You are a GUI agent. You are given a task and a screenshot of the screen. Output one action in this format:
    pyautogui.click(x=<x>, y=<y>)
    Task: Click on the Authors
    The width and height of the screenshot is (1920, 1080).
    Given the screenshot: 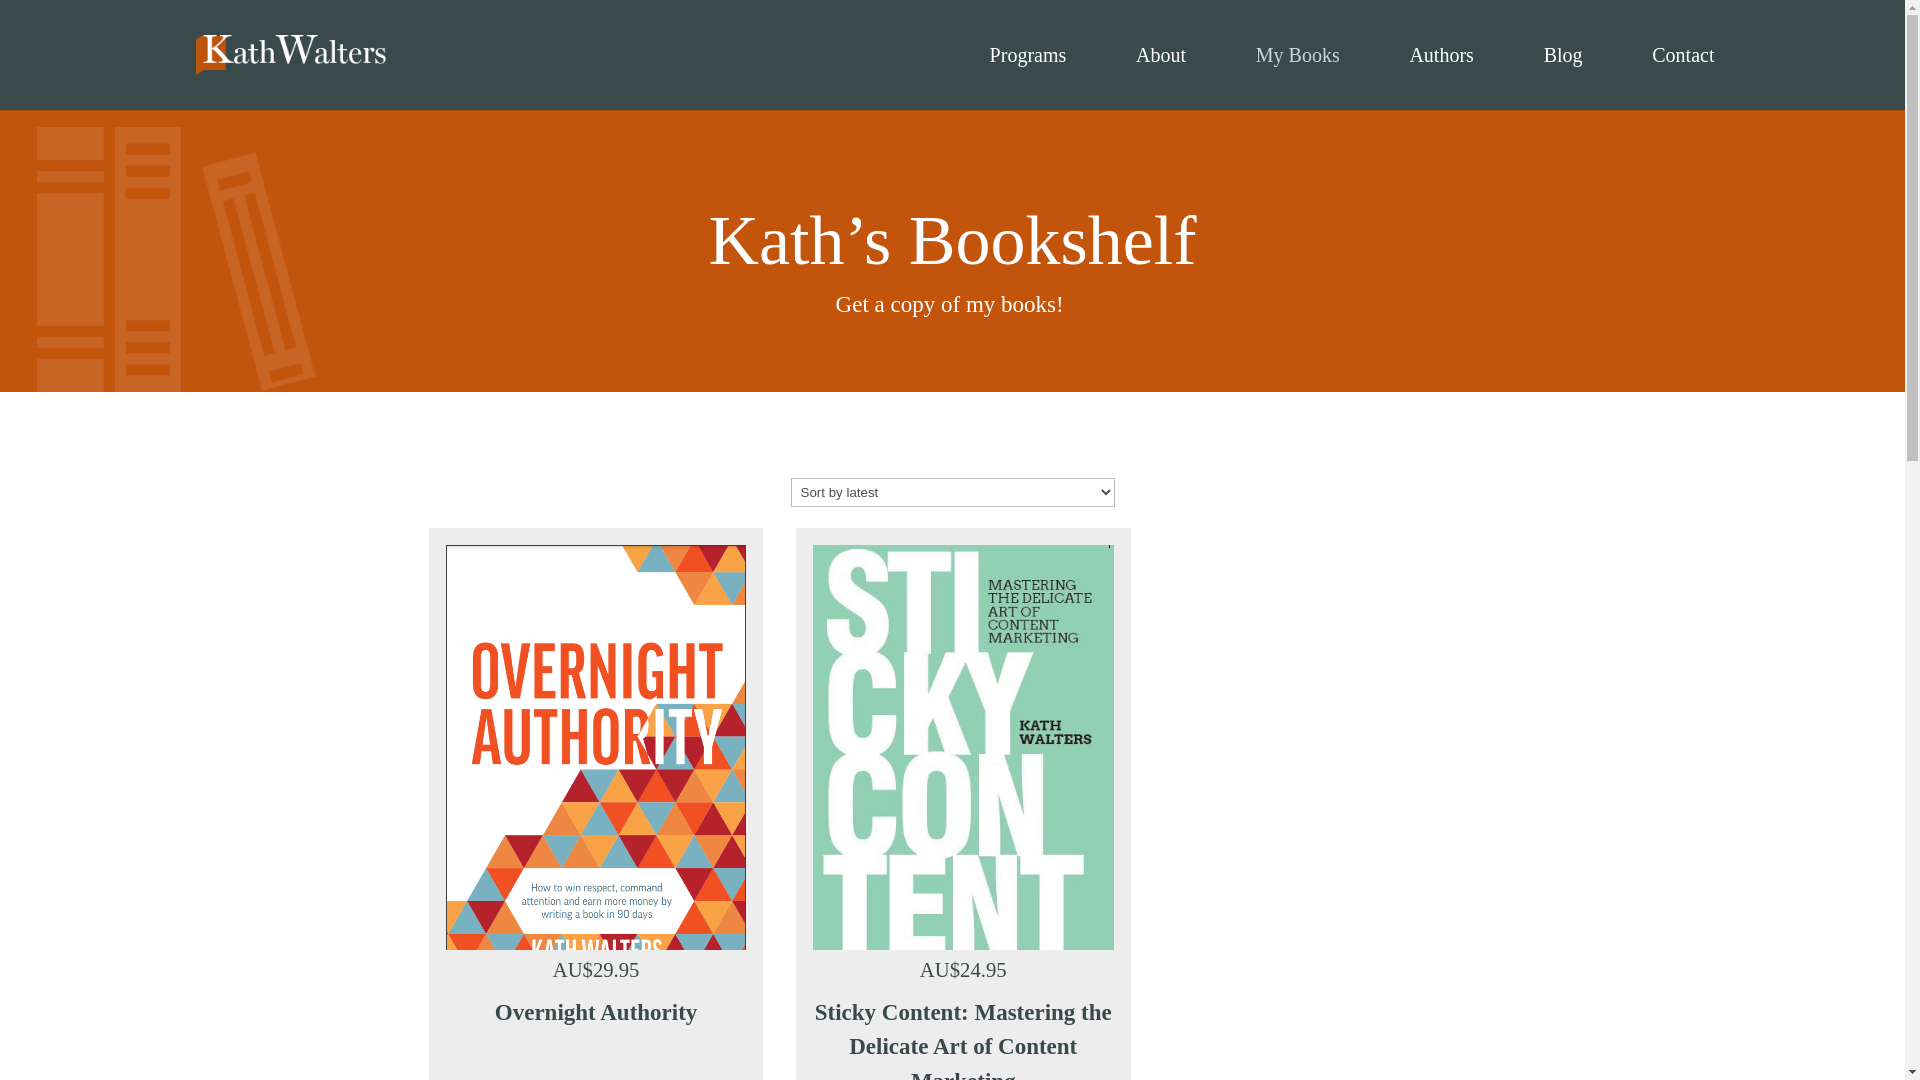 What is the action you would take?
    pyautogui.click(x=1441, y=79)
    